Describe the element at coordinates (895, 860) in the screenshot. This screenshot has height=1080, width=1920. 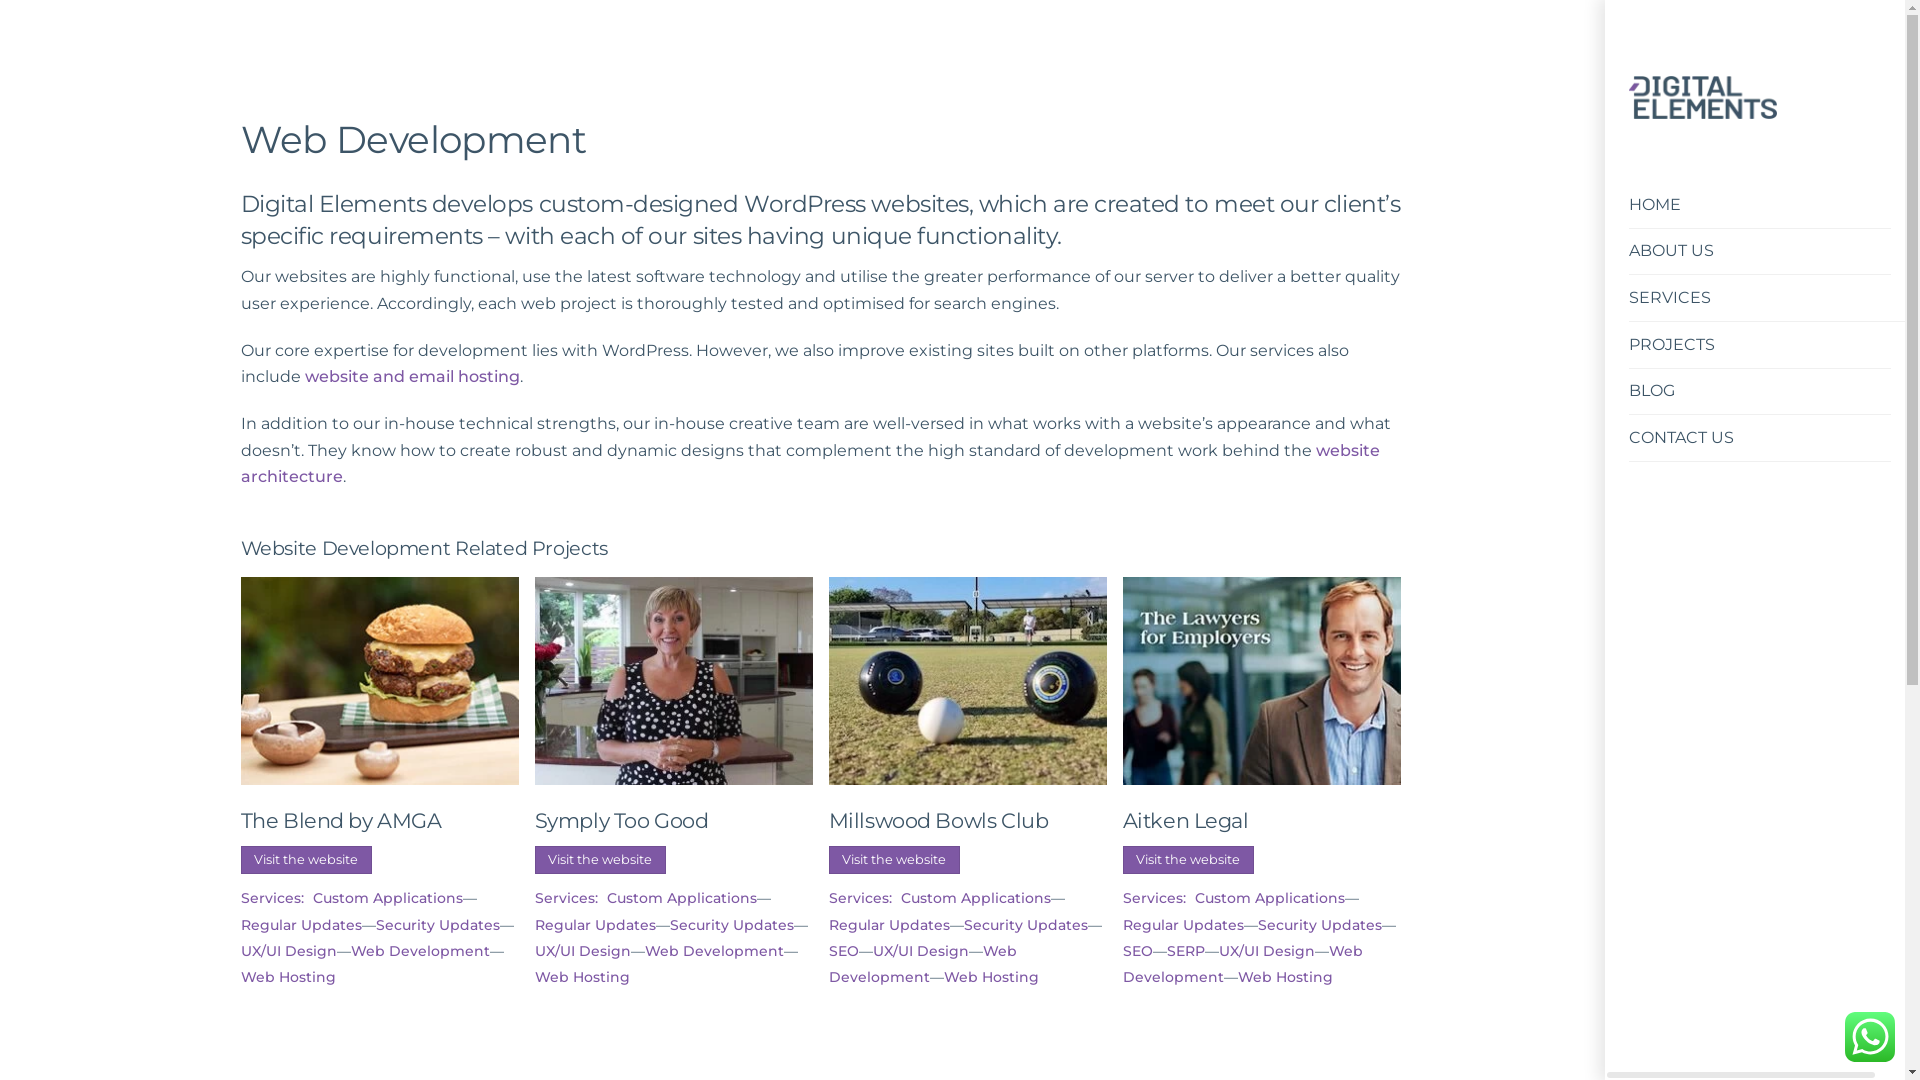
I see `Visit the website` at that location.